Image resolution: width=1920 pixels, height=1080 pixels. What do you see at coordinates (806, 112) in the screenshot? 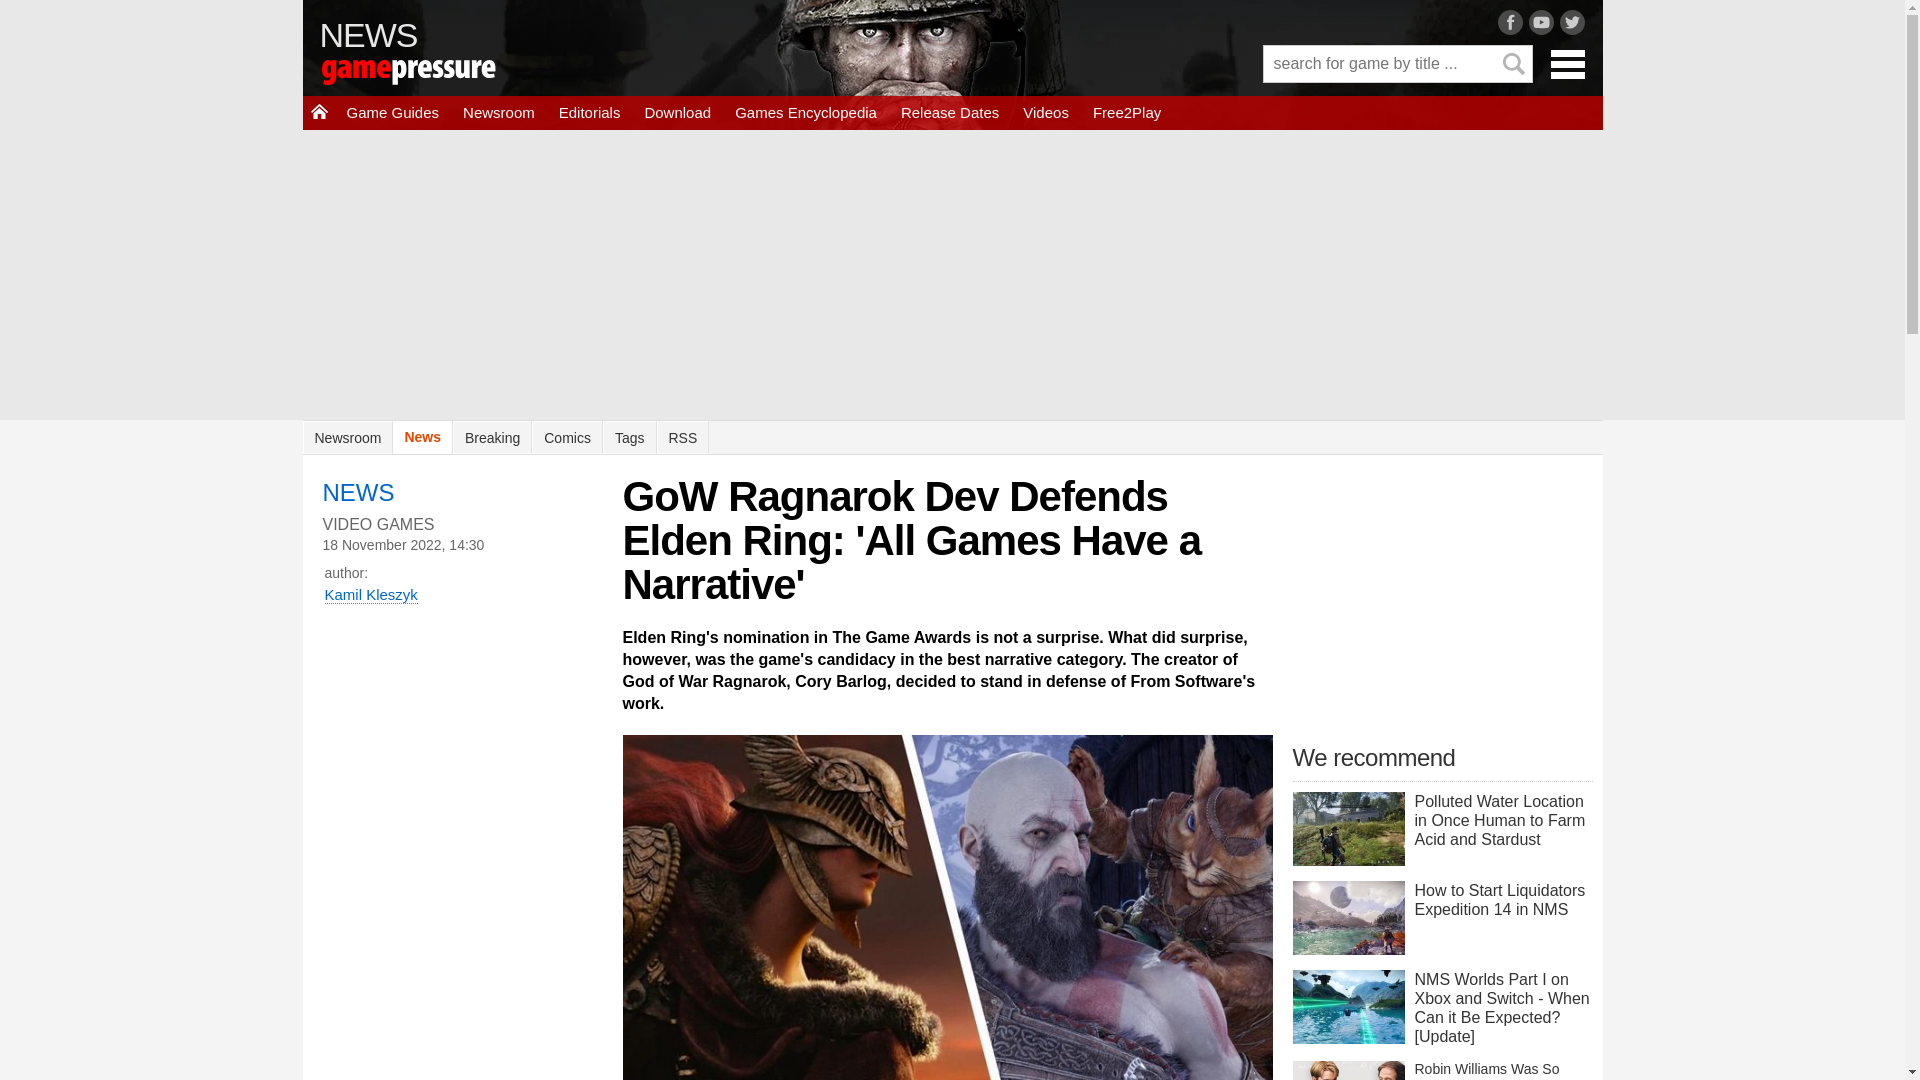
I see `Games Encyclopedia` at bounding box center [806, 112].